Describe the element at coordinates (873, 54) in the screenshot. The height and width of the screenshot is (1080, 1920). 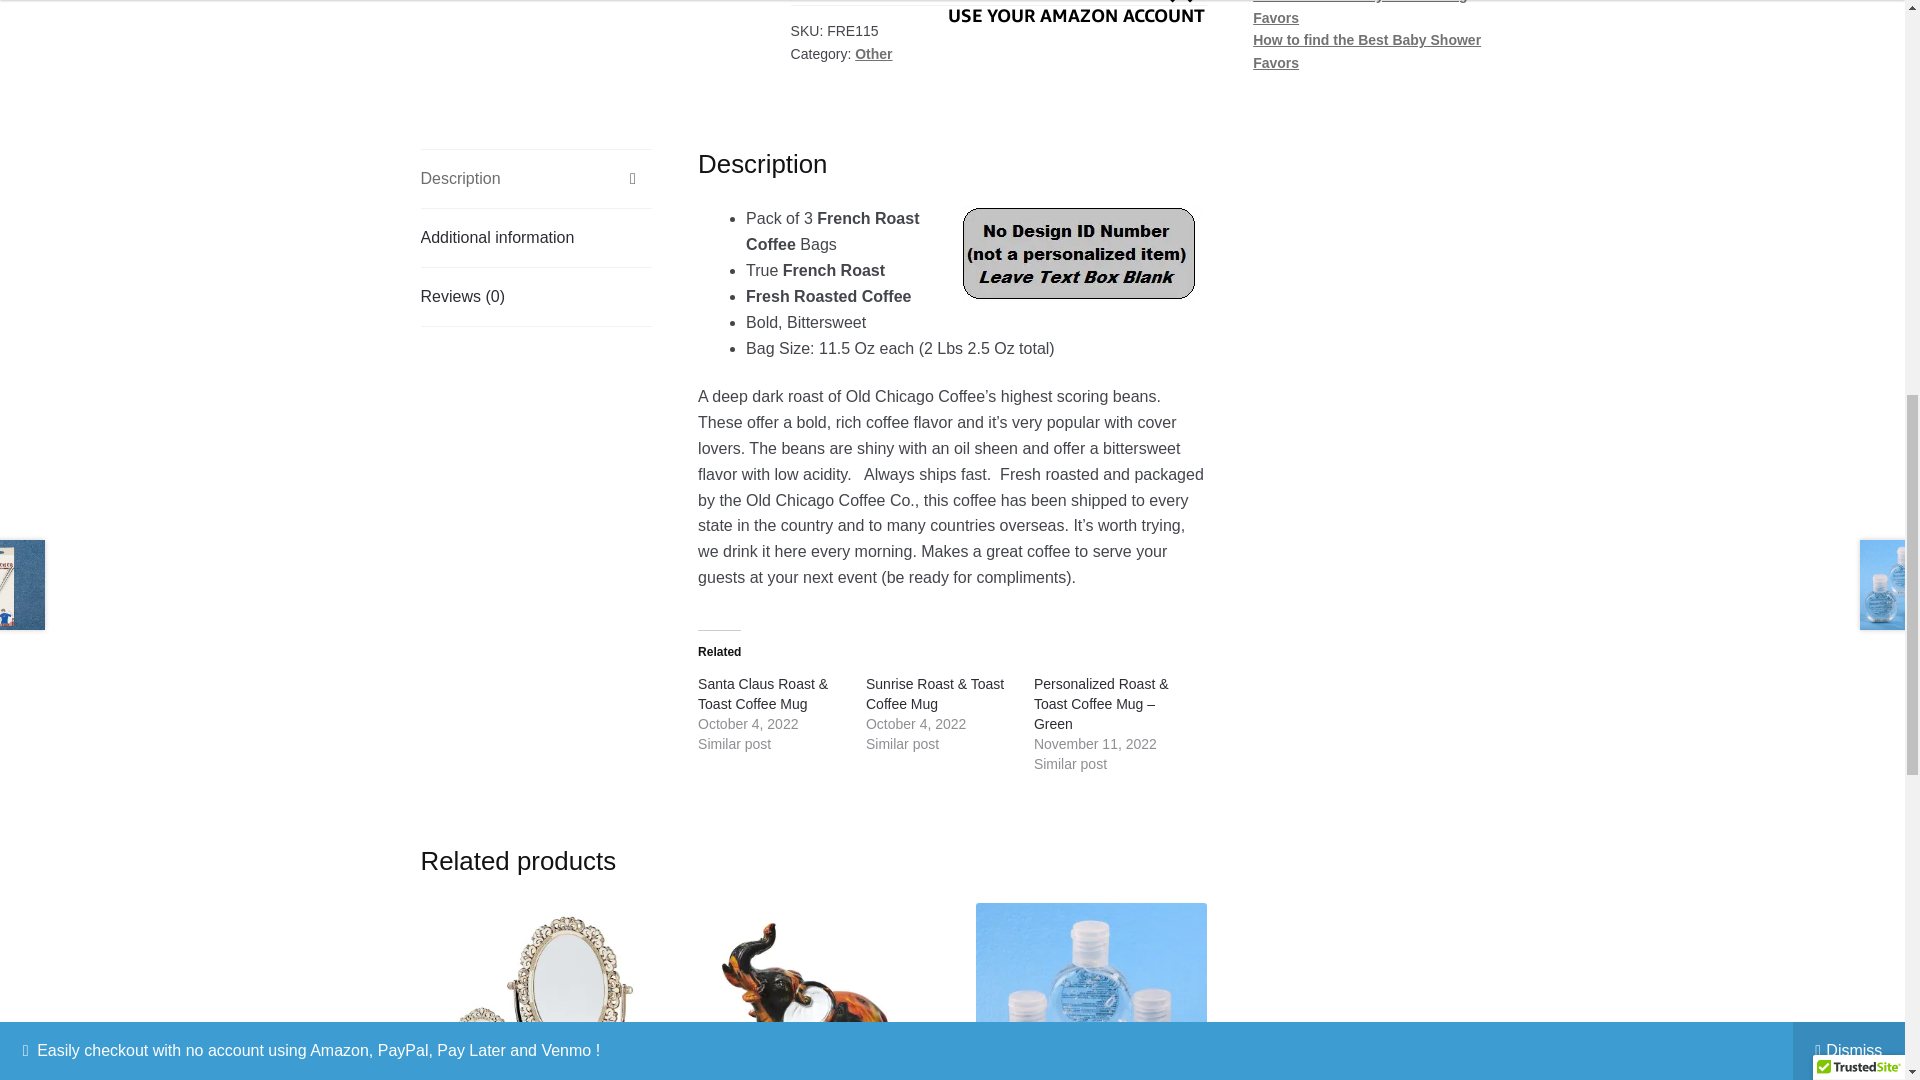
I see `Other` at that location.